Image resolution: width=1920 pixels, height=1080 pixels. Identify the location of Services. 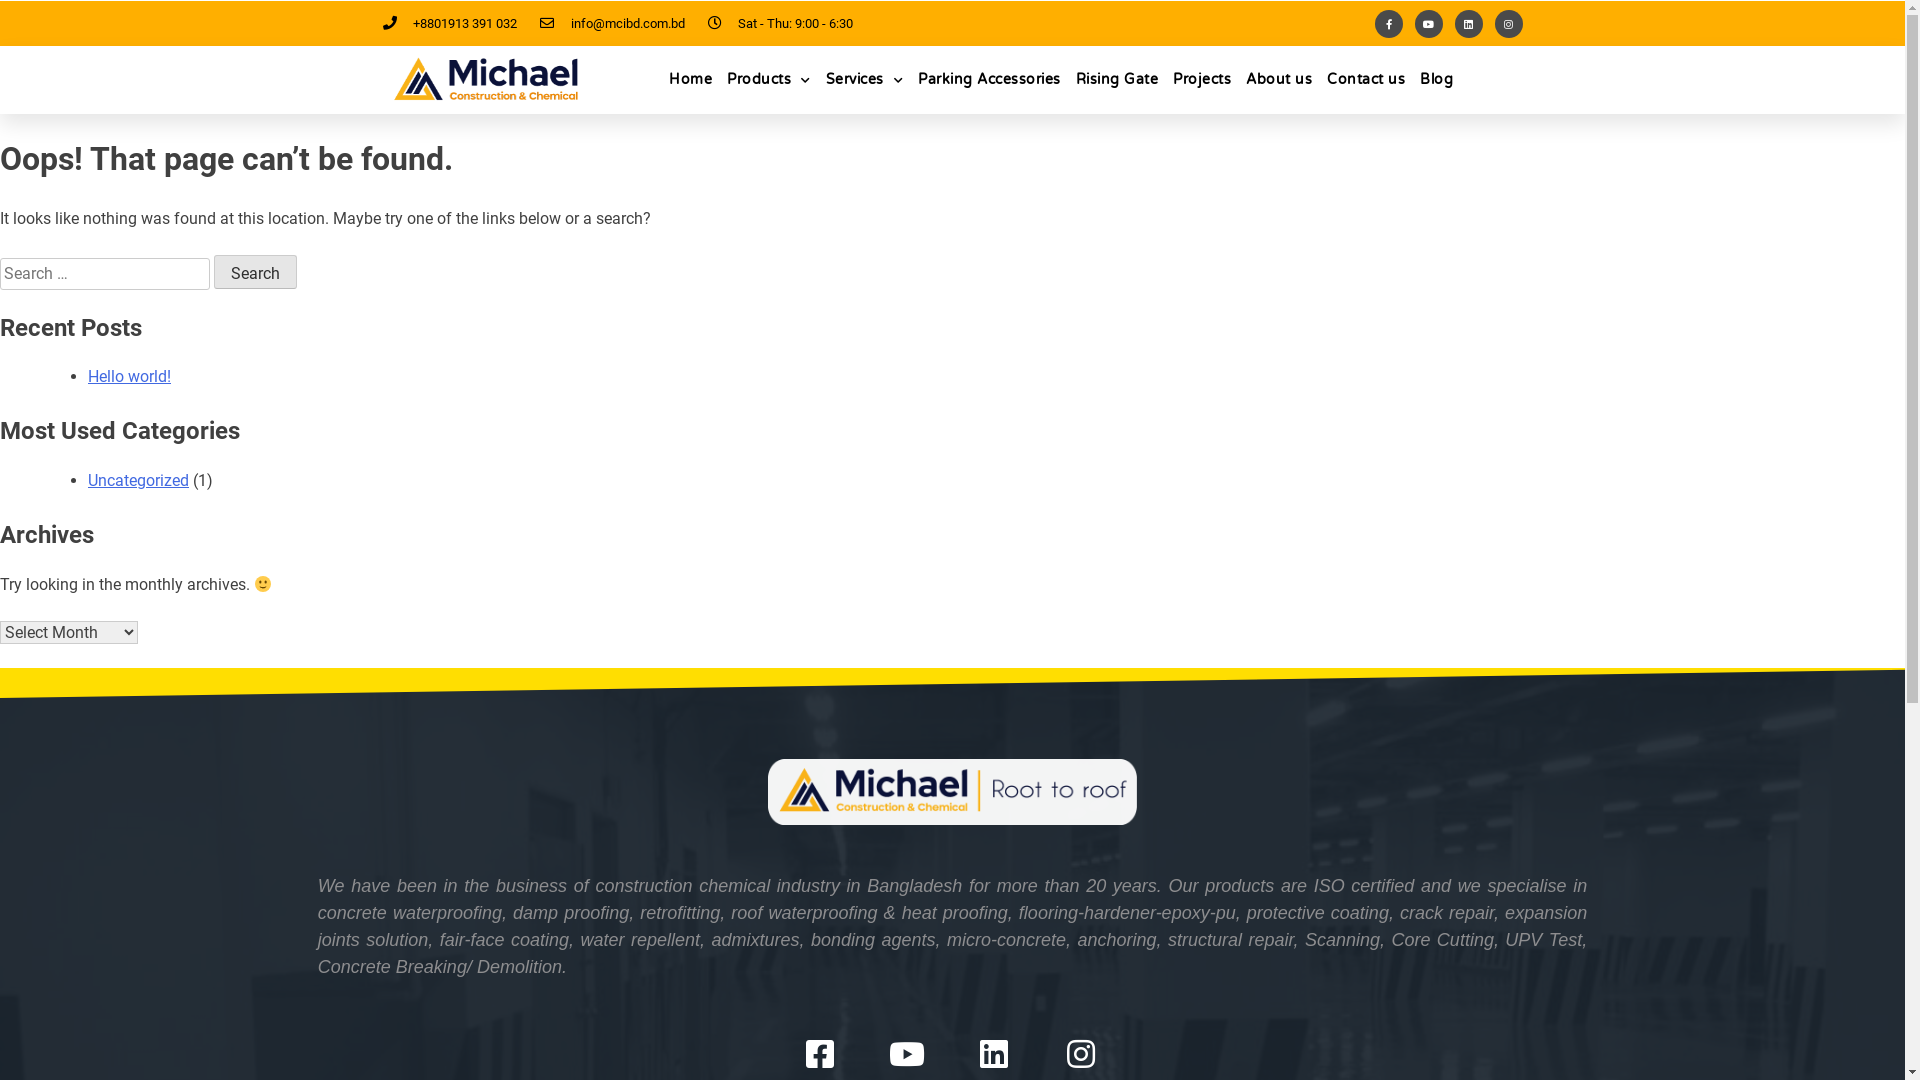
(865, 80).